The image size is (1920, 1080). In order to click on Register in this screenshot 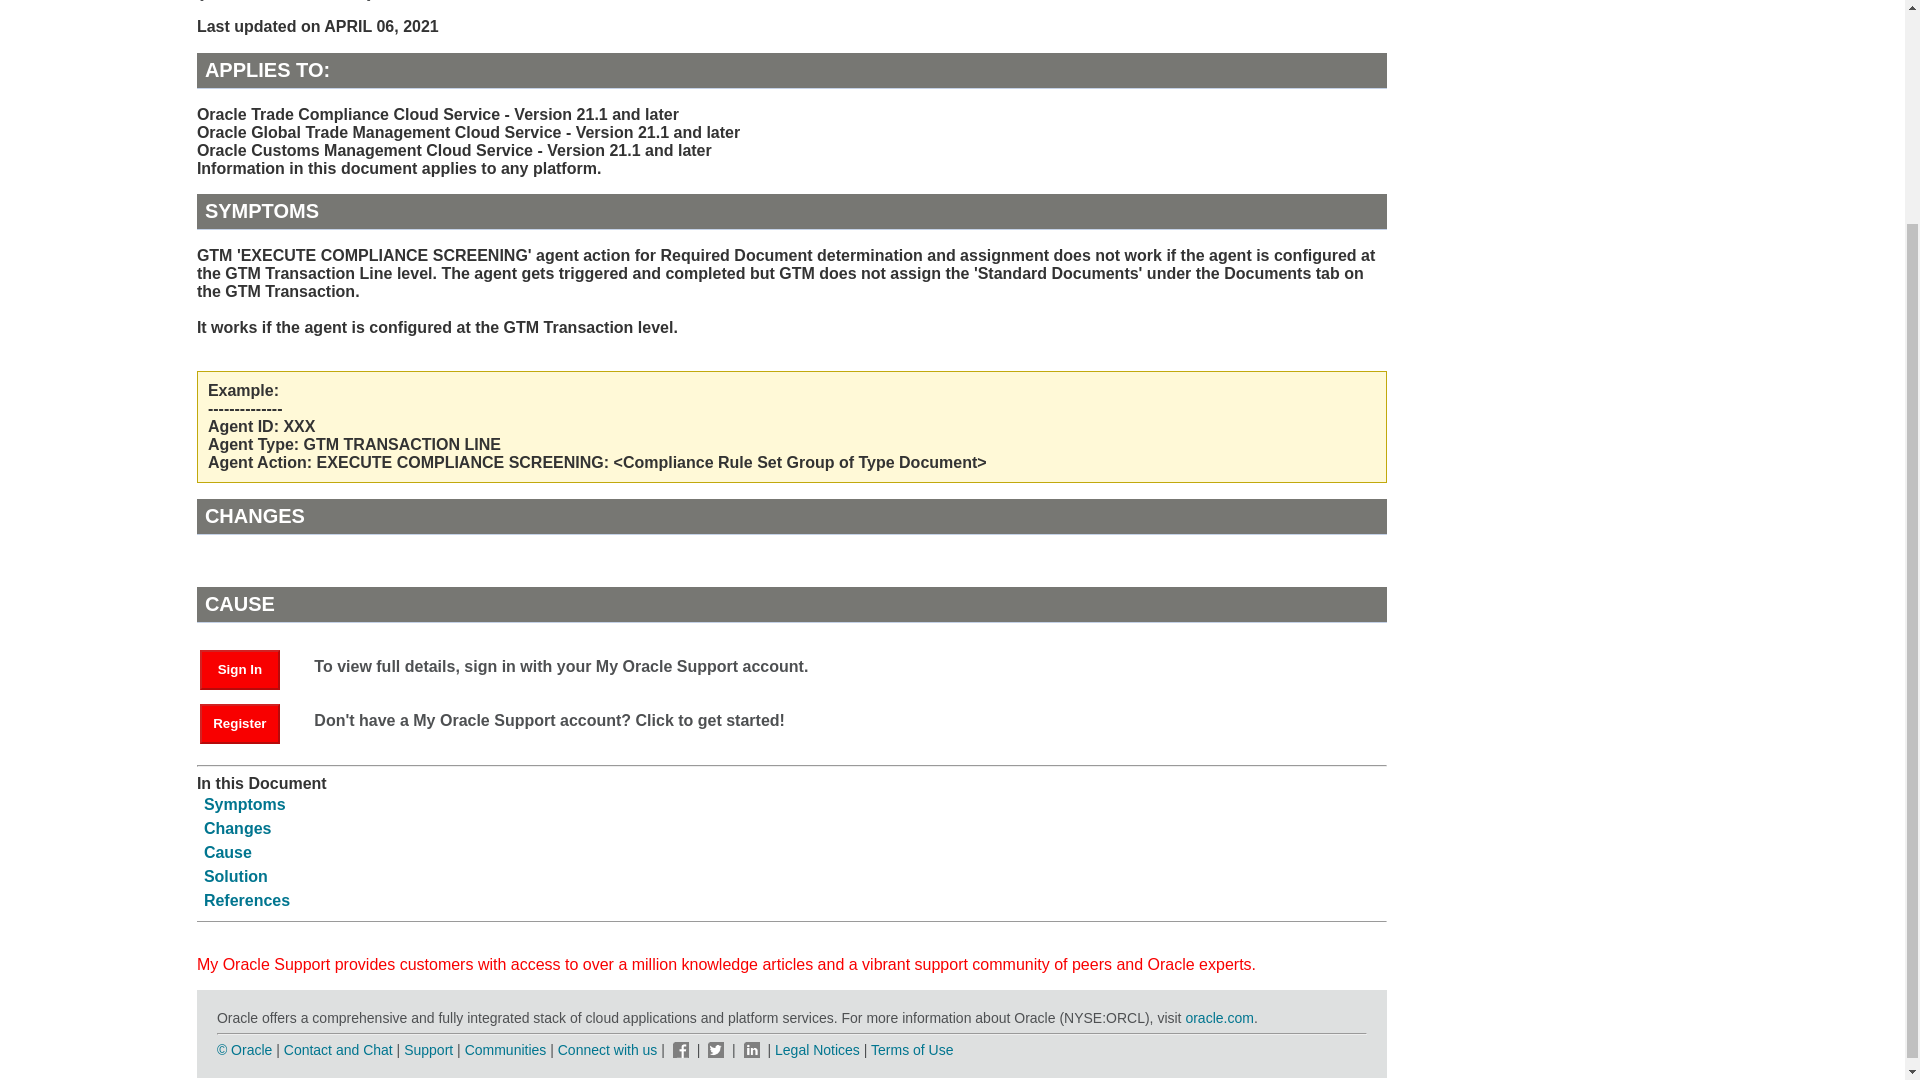, I will do `click(249, 722)`.